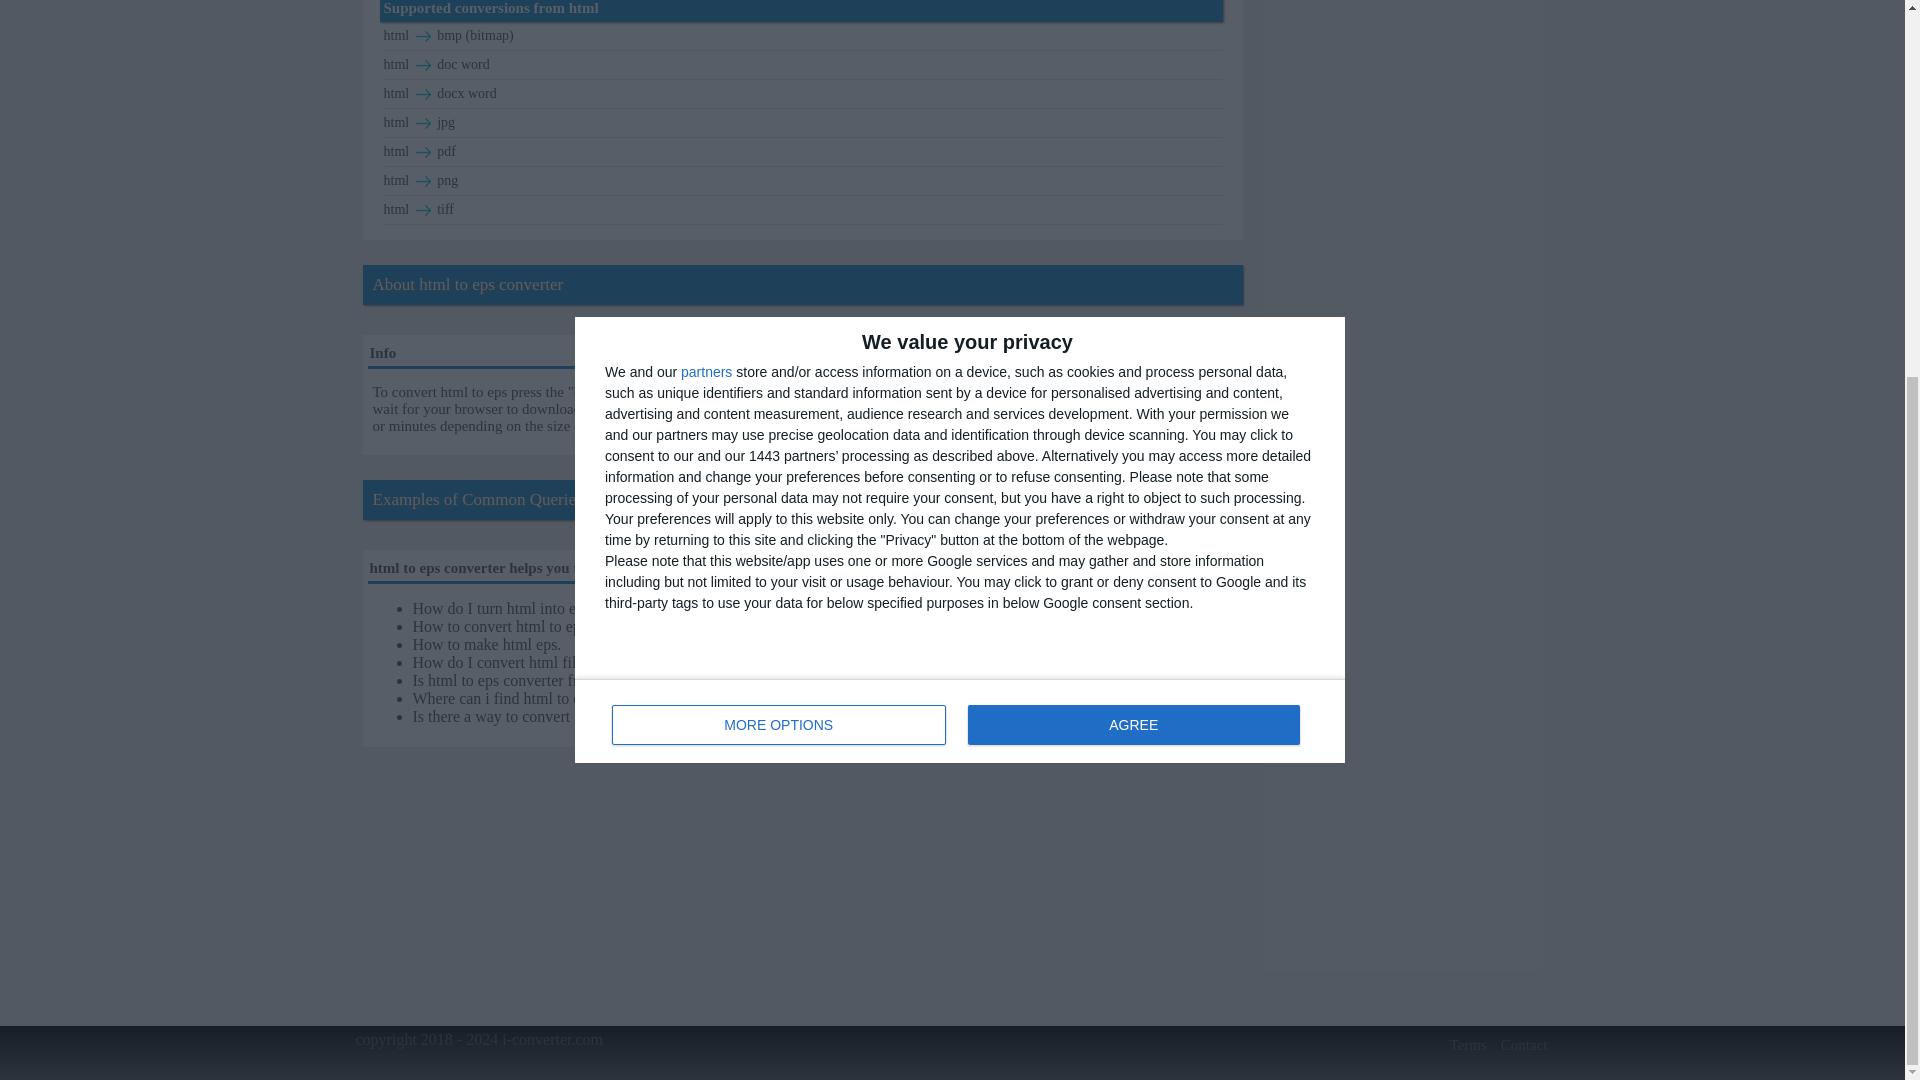  I want to click on convert to, so click(1133, 156).